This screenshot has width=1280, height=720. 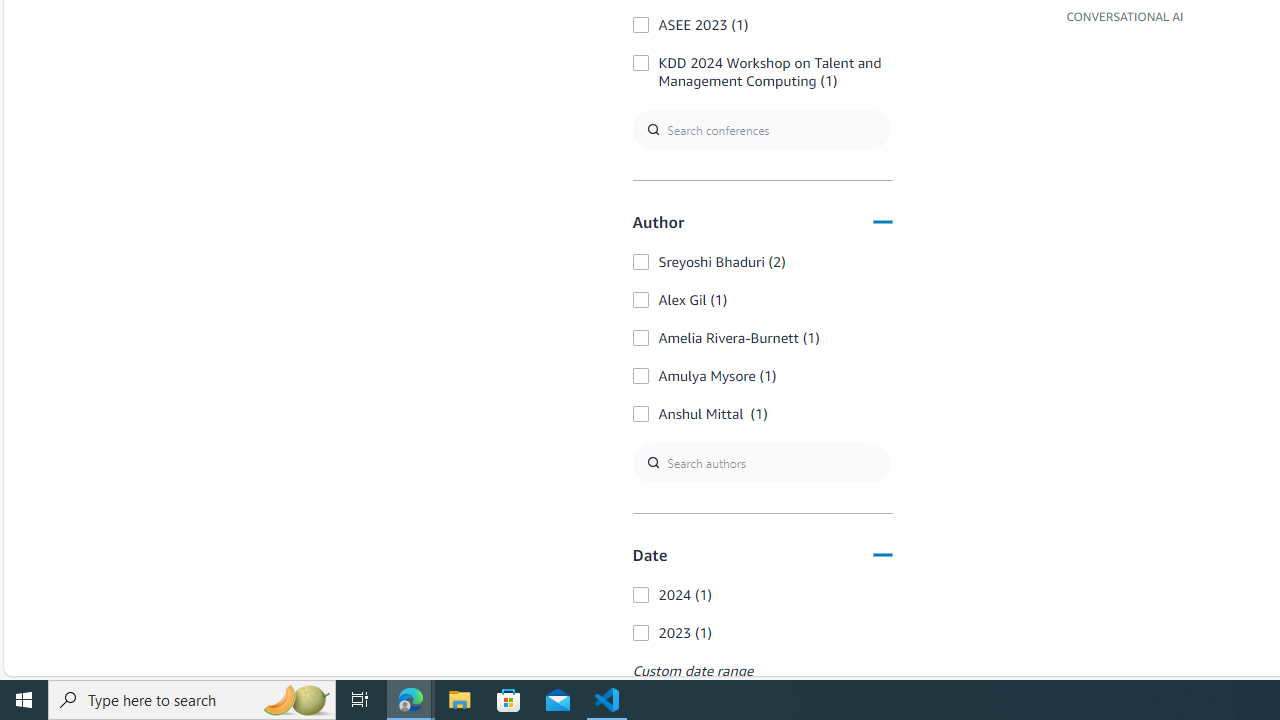 What do you see at coordinates (760, 128) in the screenshot?
I see `Search conferences` at bounding box center [760, 128].